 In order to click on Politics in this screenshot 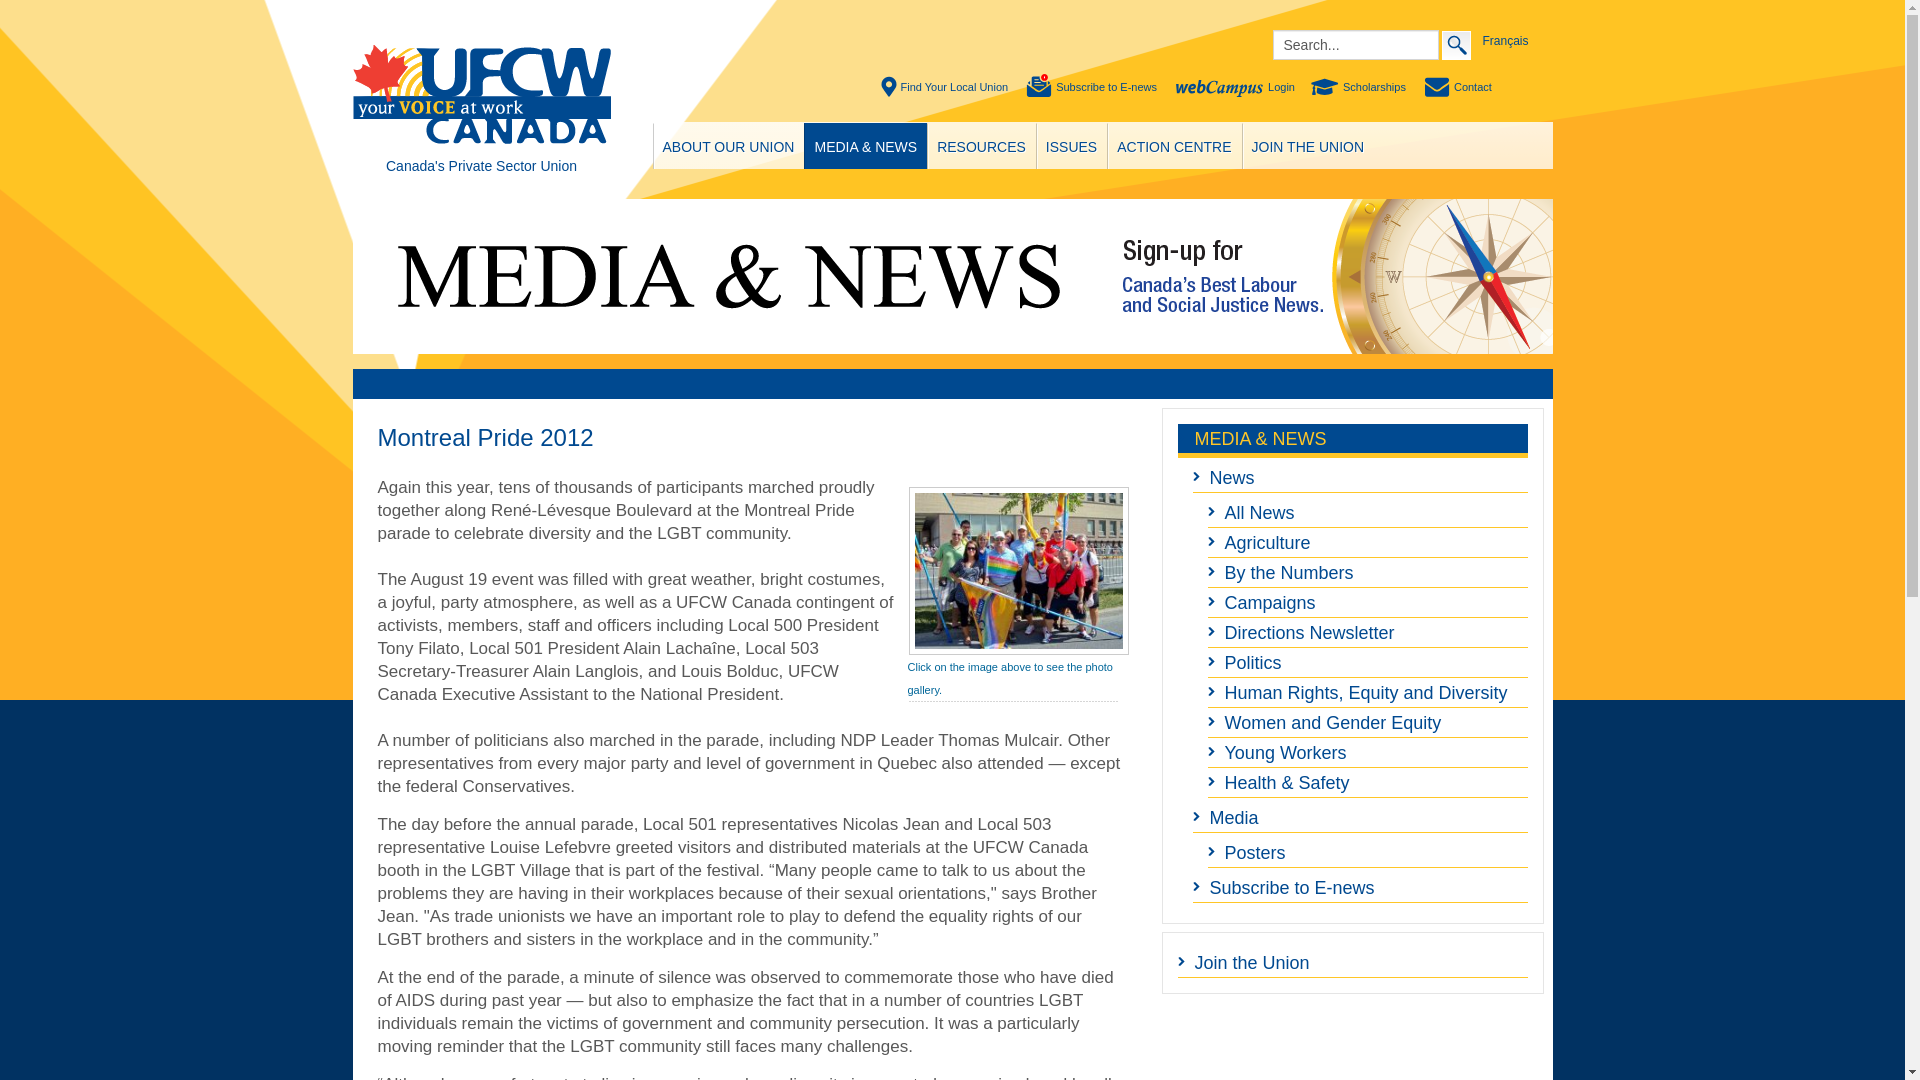, I will do `click(1368, 663)`.